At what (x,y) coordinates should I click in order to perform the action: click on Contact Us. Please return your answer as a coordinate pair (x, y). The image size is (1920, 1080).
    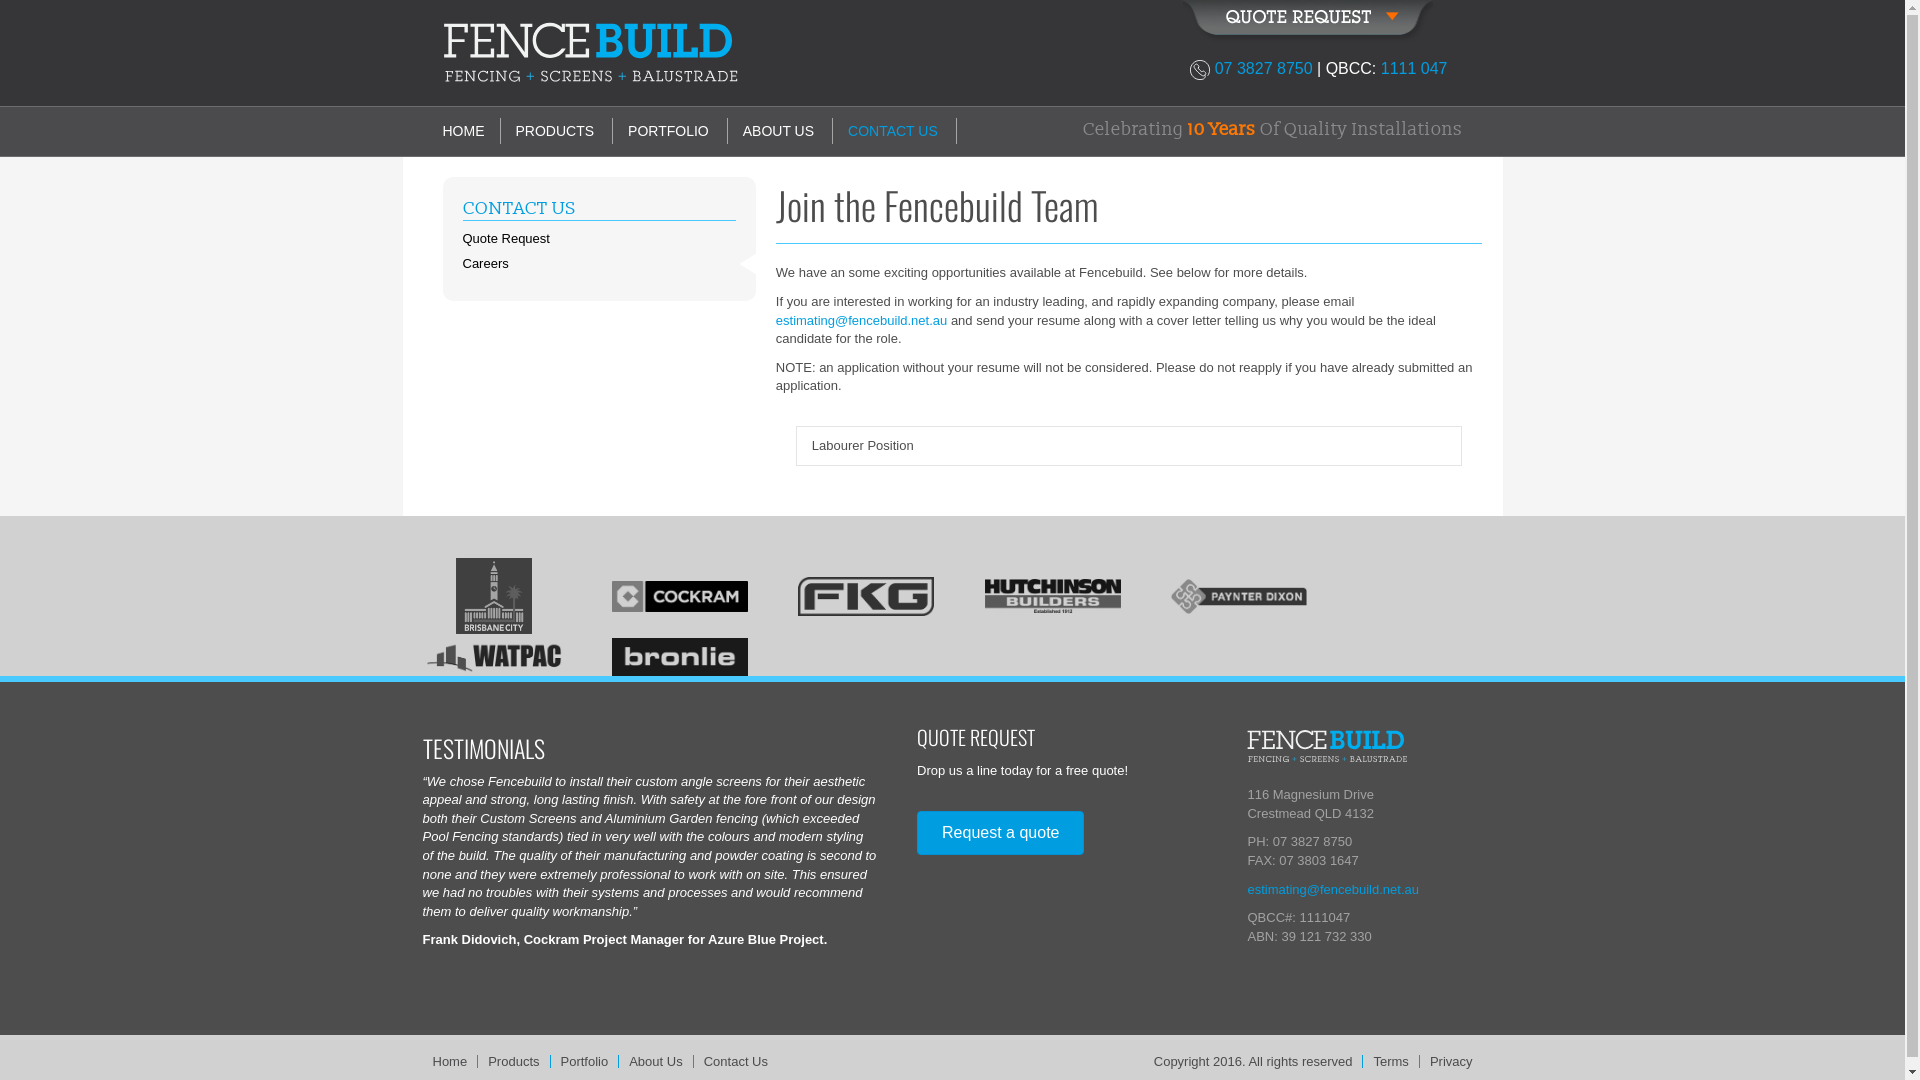
    Looking at the image, I should click on (736, 1062).